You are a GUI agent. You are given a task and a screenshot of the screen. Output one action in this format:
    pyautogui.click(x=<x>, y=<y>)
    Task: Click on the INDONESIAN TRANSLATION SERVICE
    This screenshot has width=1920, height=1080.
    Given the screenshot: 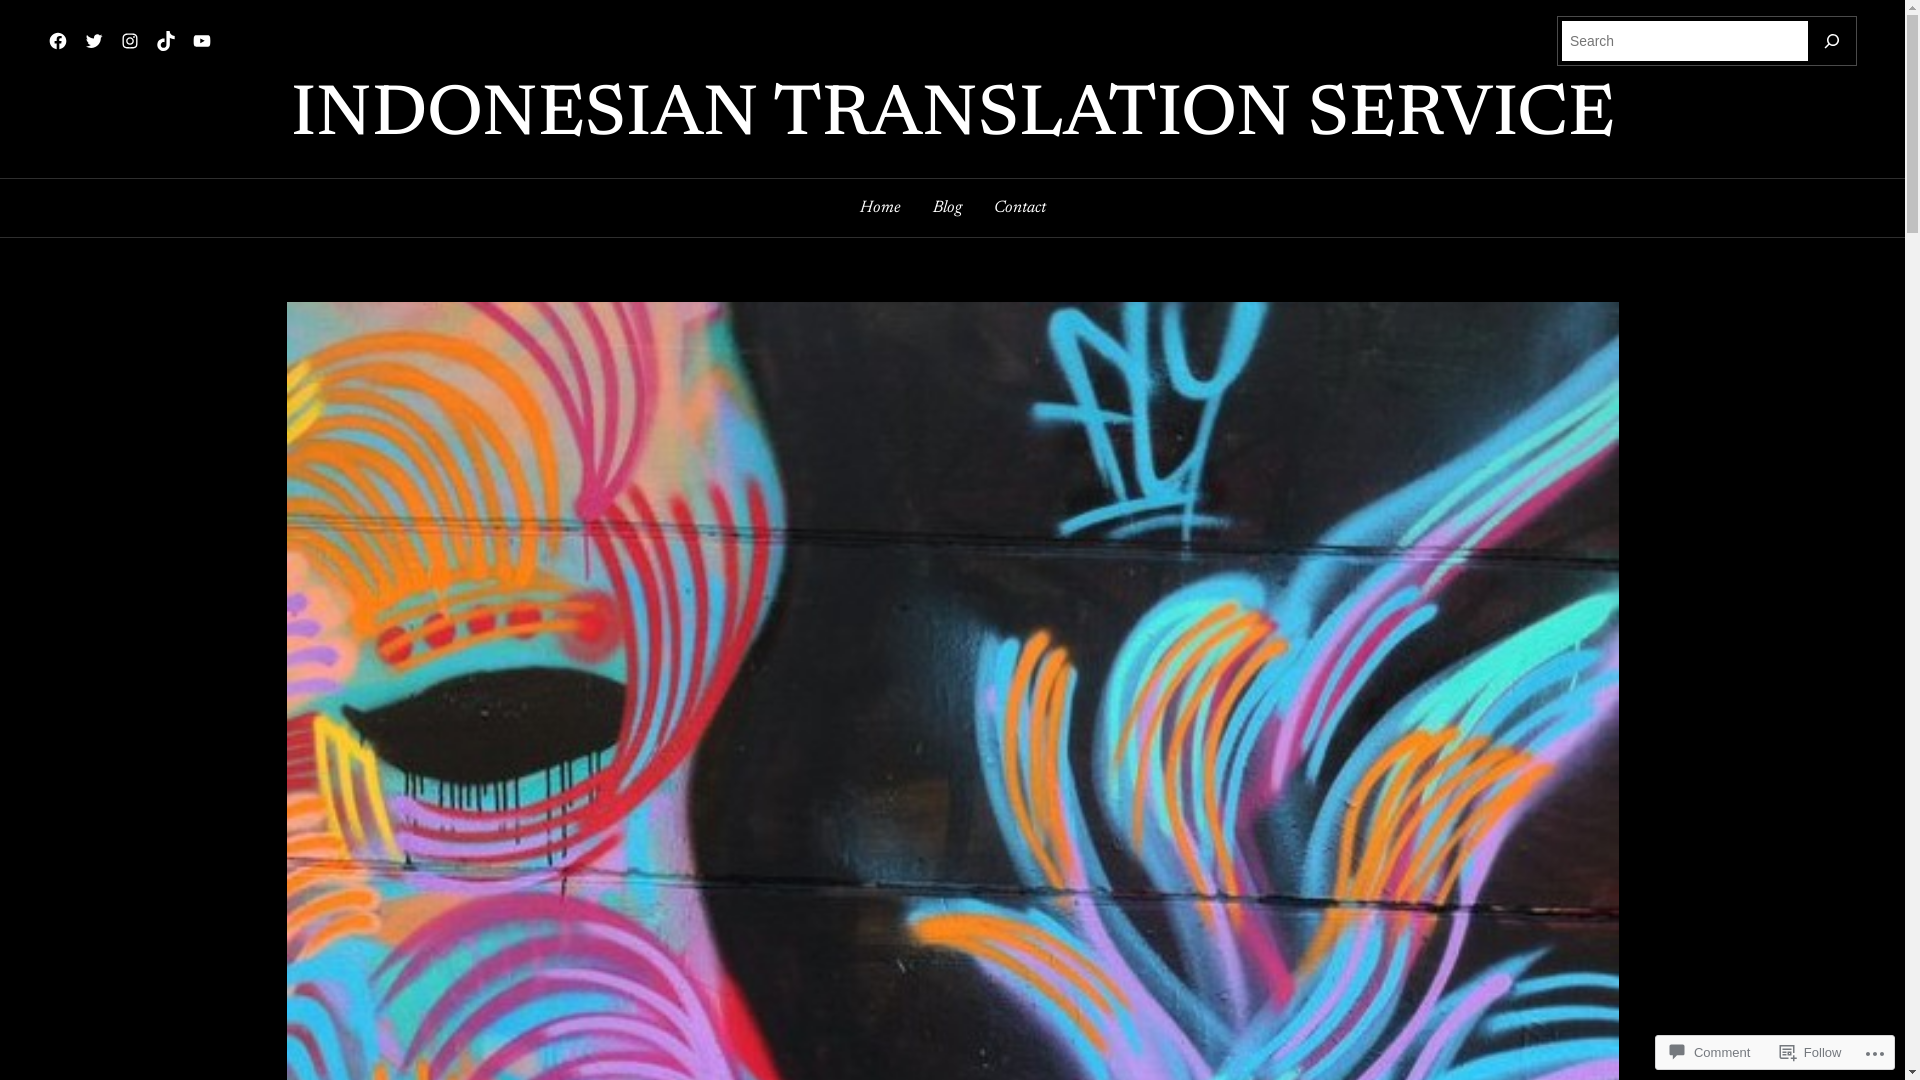 What is the action you would take?
    pyautogui.click(x=952, y=117)
    